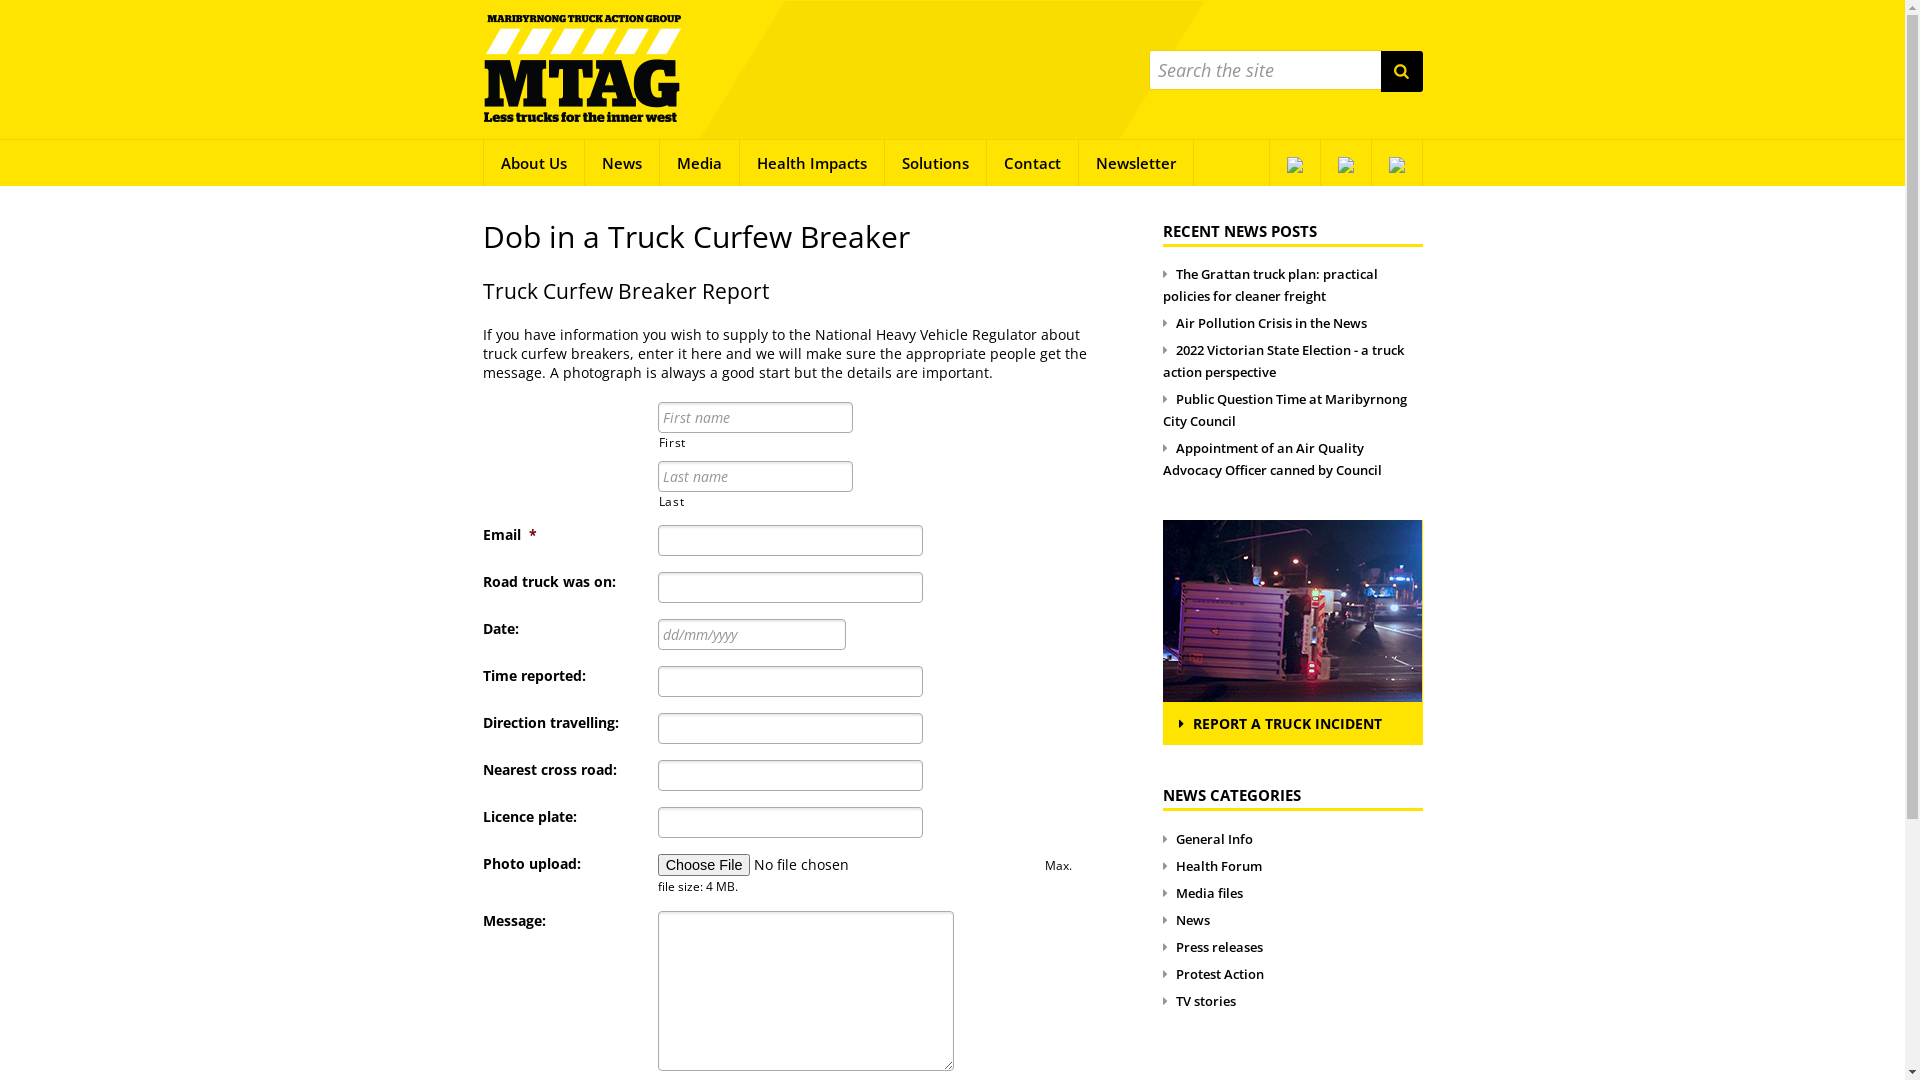  I want to click on TV stories, so click(1198, 1001).